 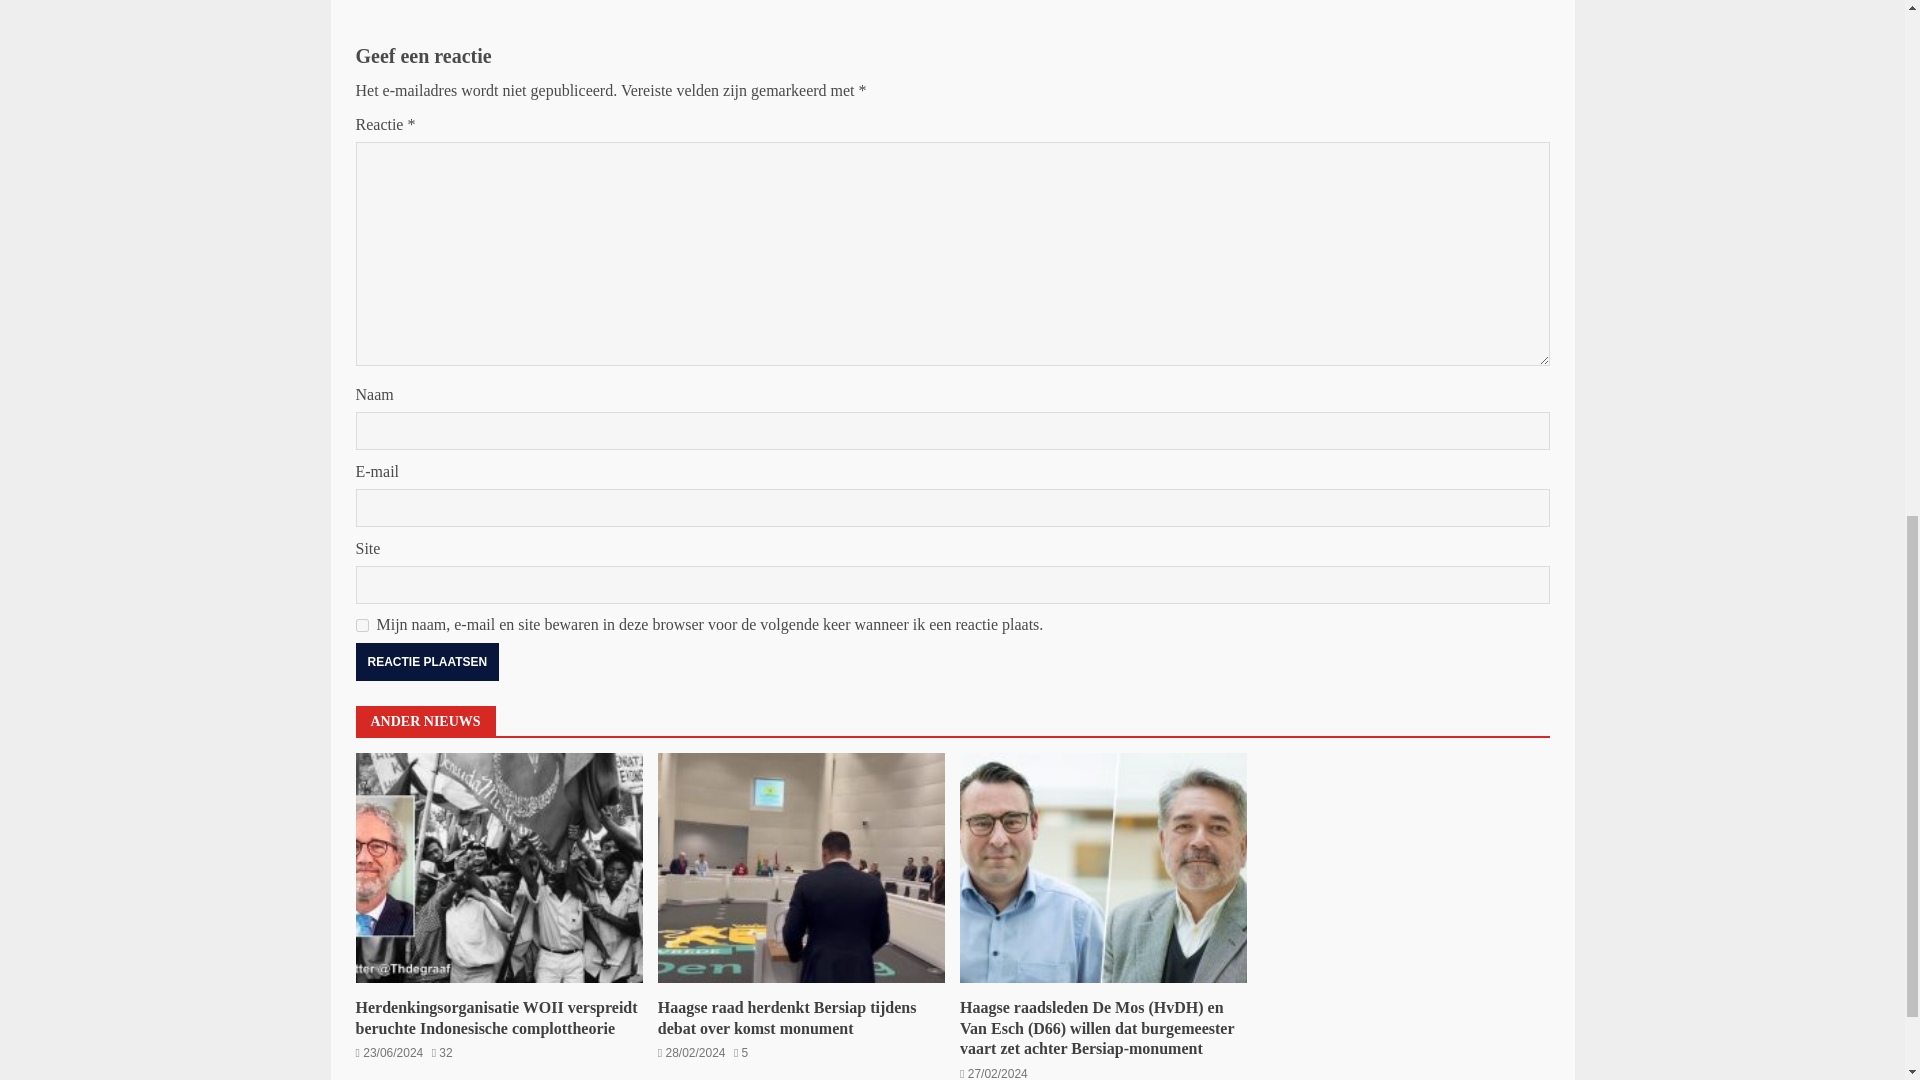 What do you see at coordinates (362, 624) in the screenshot?
I see `yes` at bounding box center [362, 624].